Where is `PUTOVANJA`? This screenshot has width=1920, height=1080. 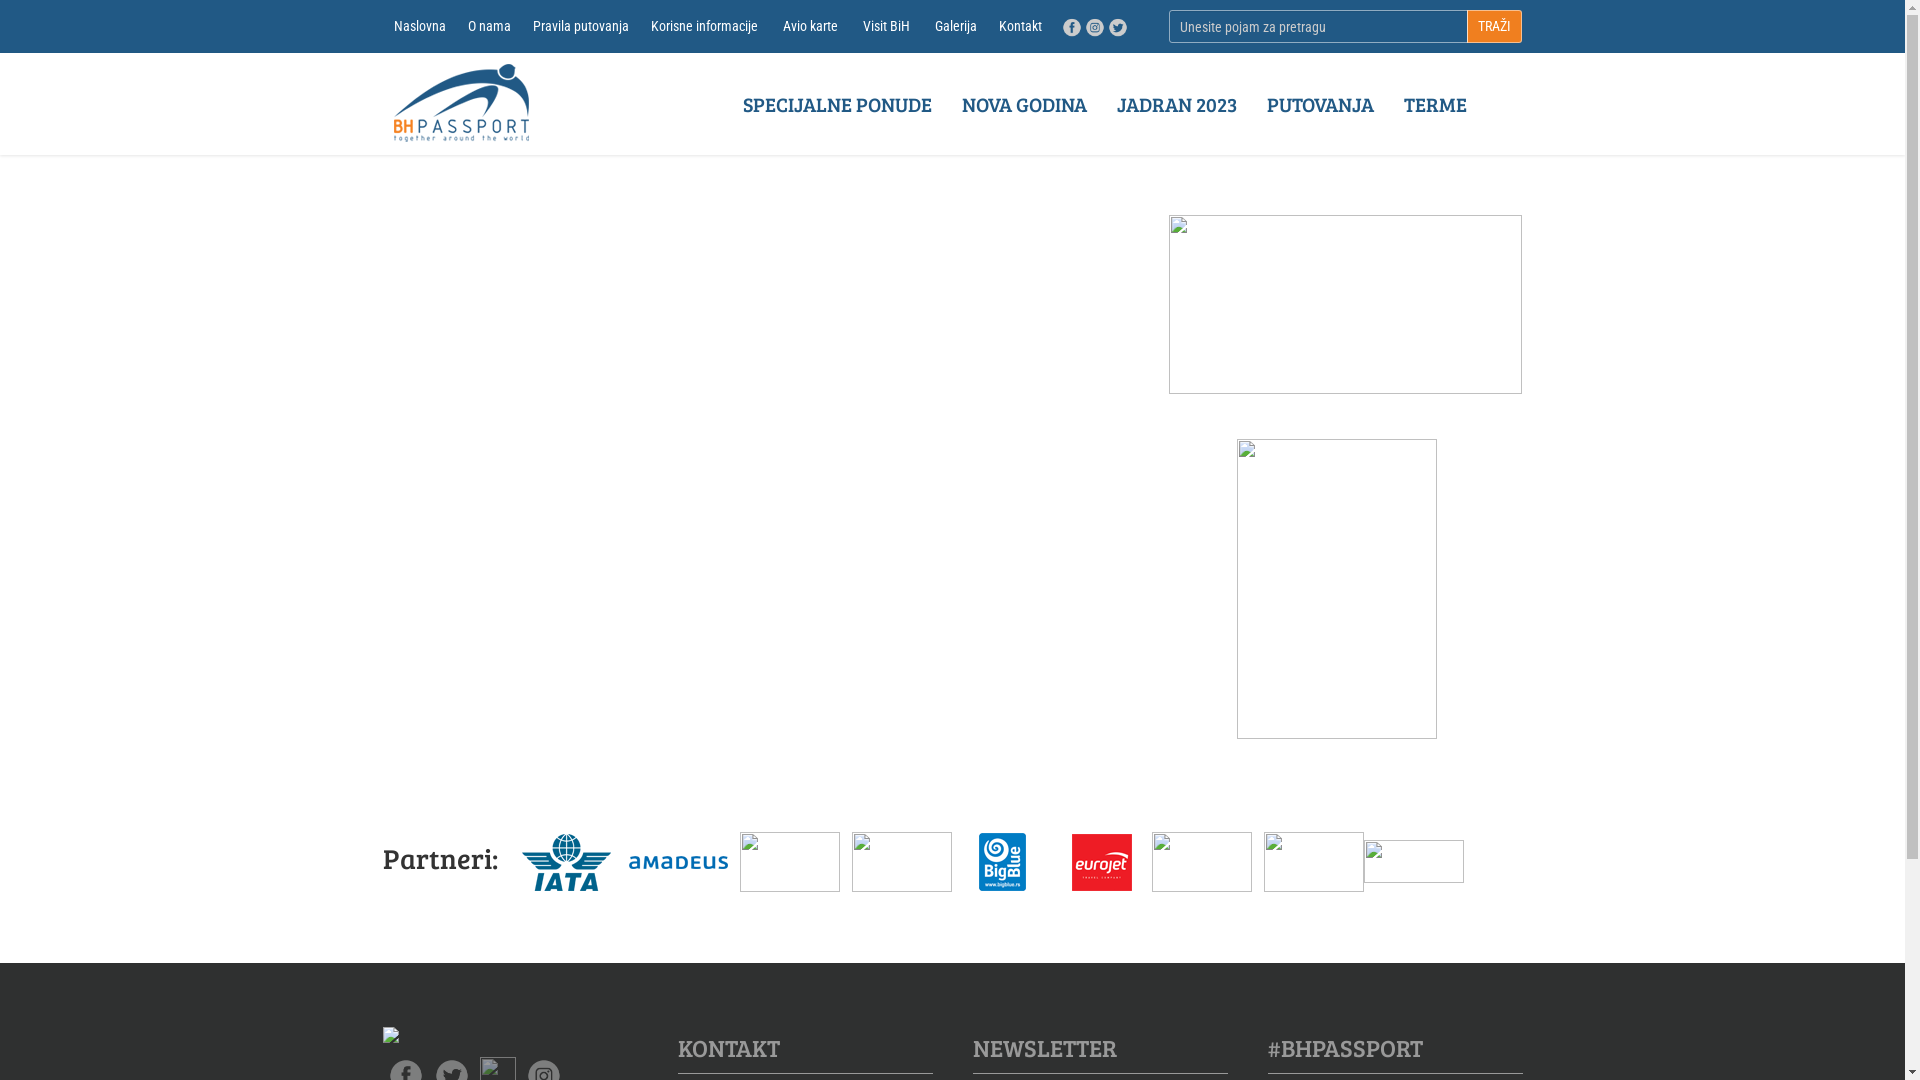 PUTOVANJA is located at coordinates (1320, 104).